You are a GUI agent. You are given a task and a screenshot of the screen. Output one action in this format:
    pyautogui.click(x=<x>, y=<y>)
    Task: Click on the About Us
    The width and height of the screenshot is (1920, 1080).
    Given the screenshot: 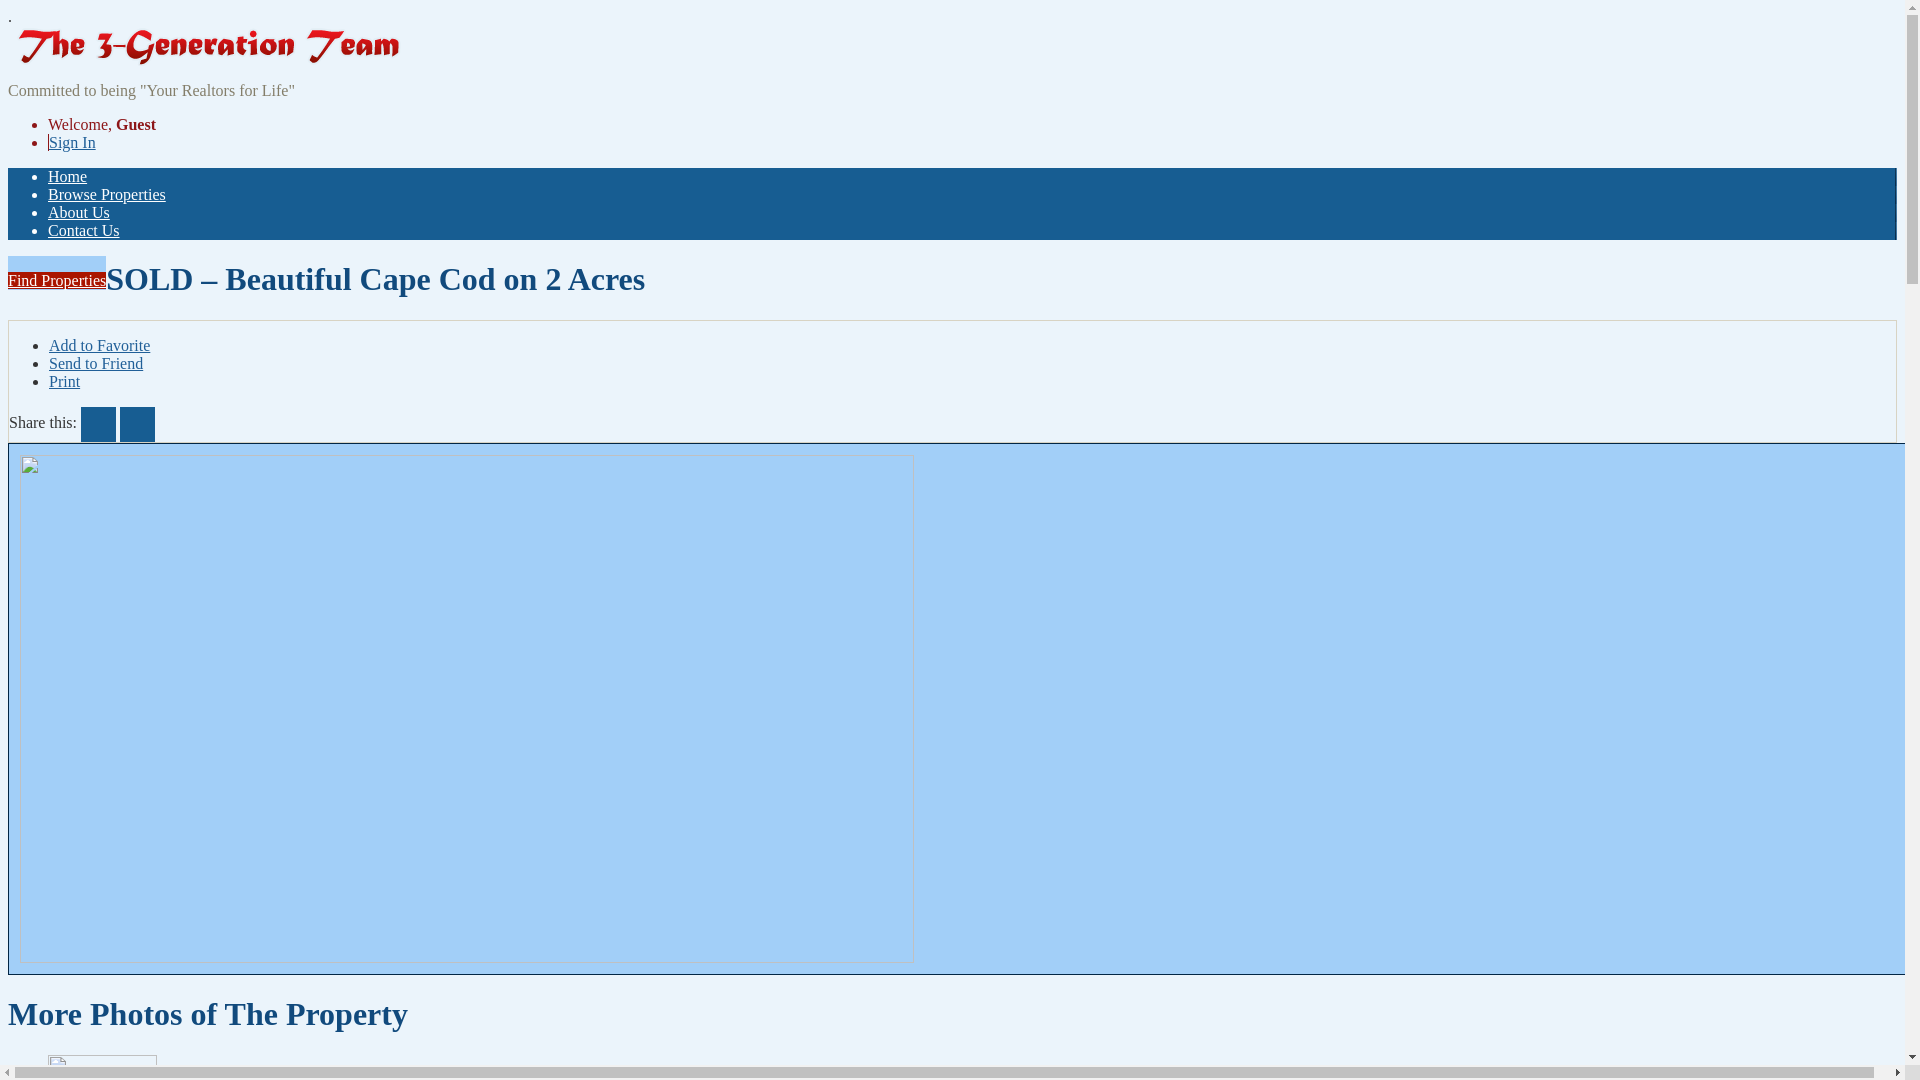 What is the action you would take?
    pyautogui.click(x=79, y=212)
    